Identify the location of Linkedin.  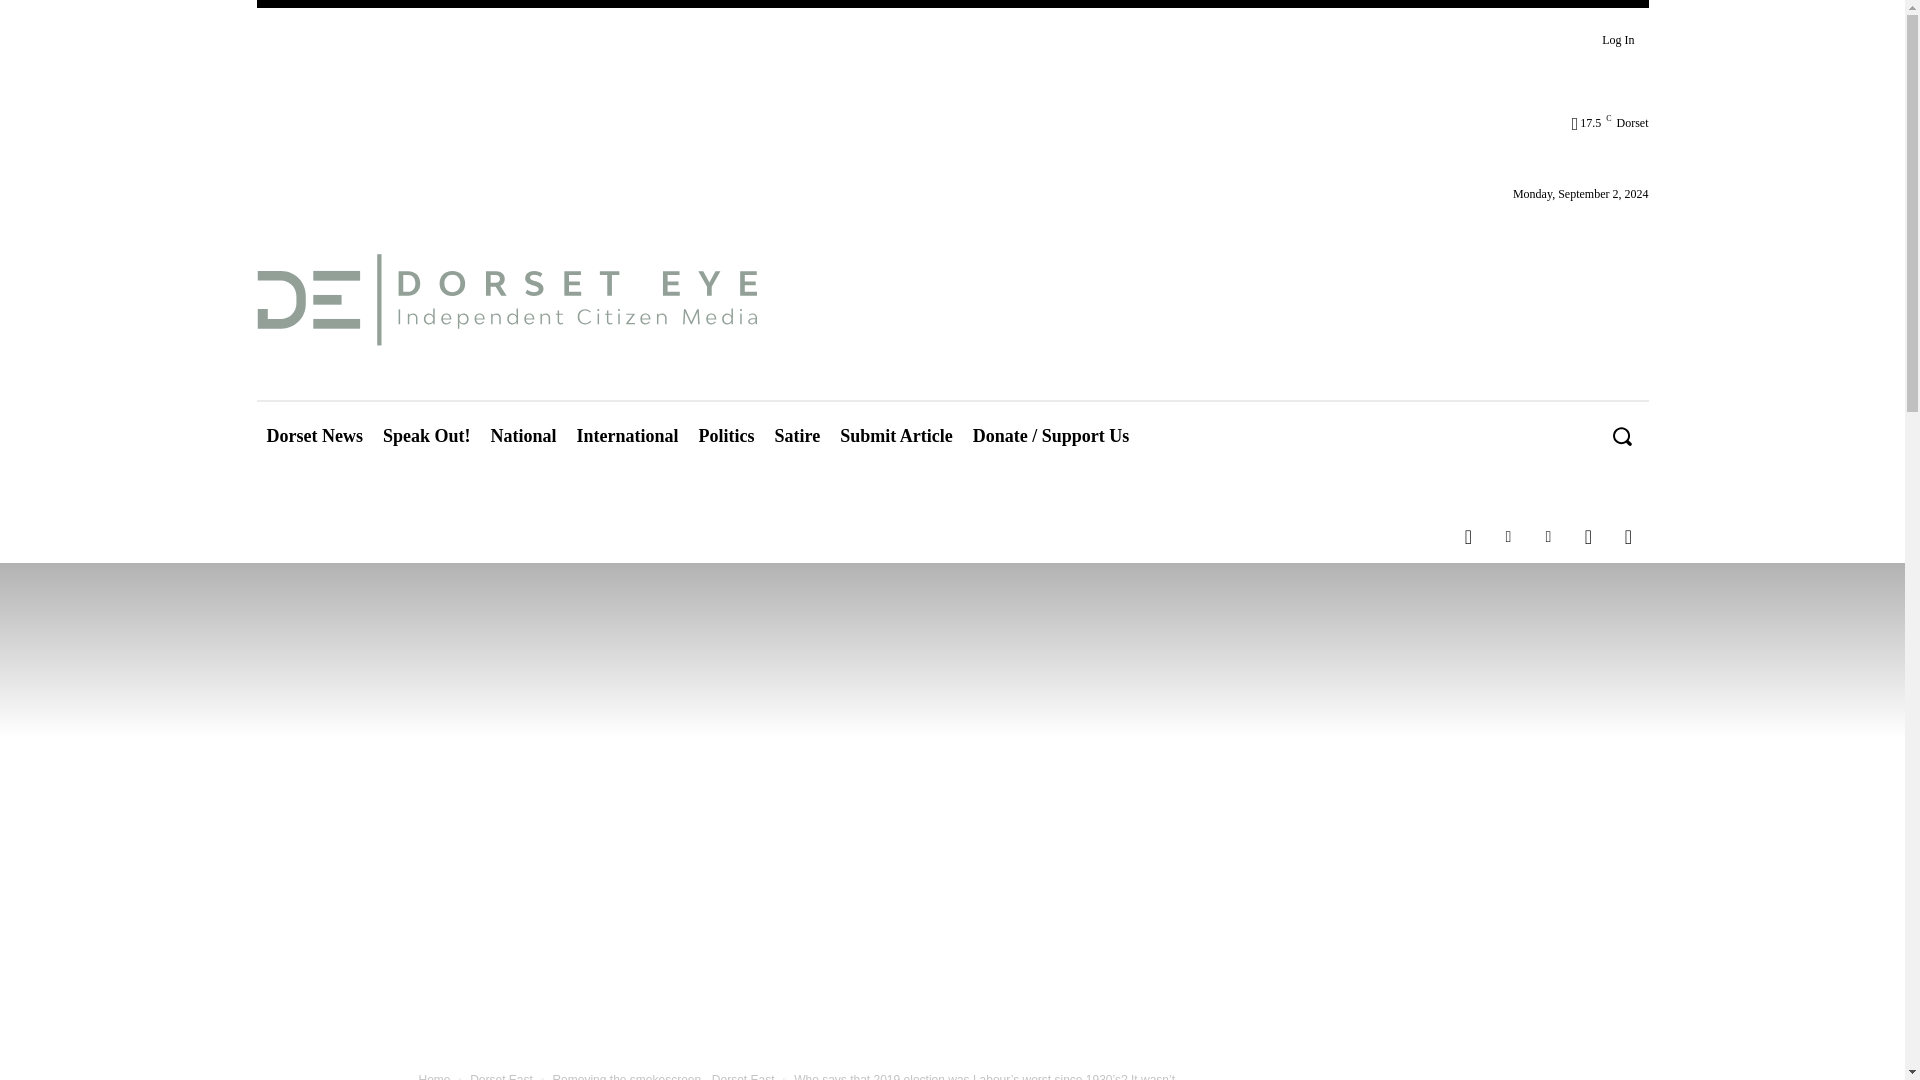
(1508, 537).